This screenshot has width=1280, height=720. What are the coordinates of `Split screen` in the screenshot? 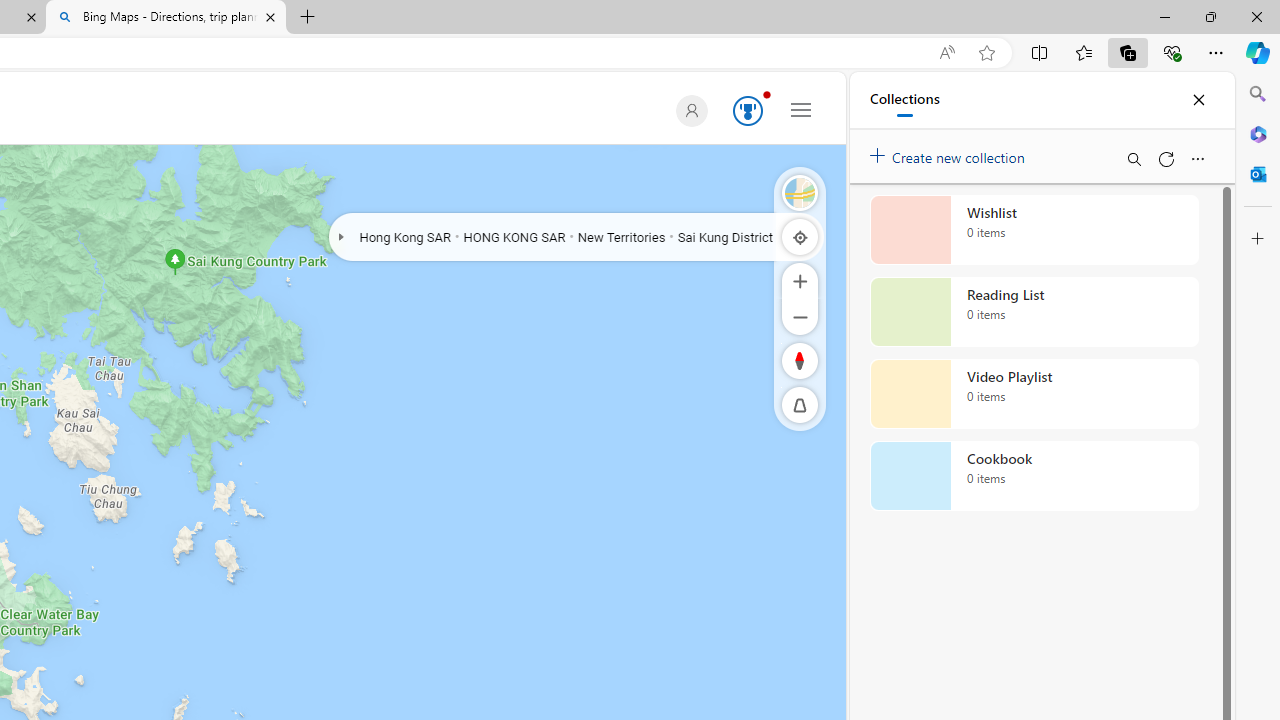 It's located at (1040, 52).